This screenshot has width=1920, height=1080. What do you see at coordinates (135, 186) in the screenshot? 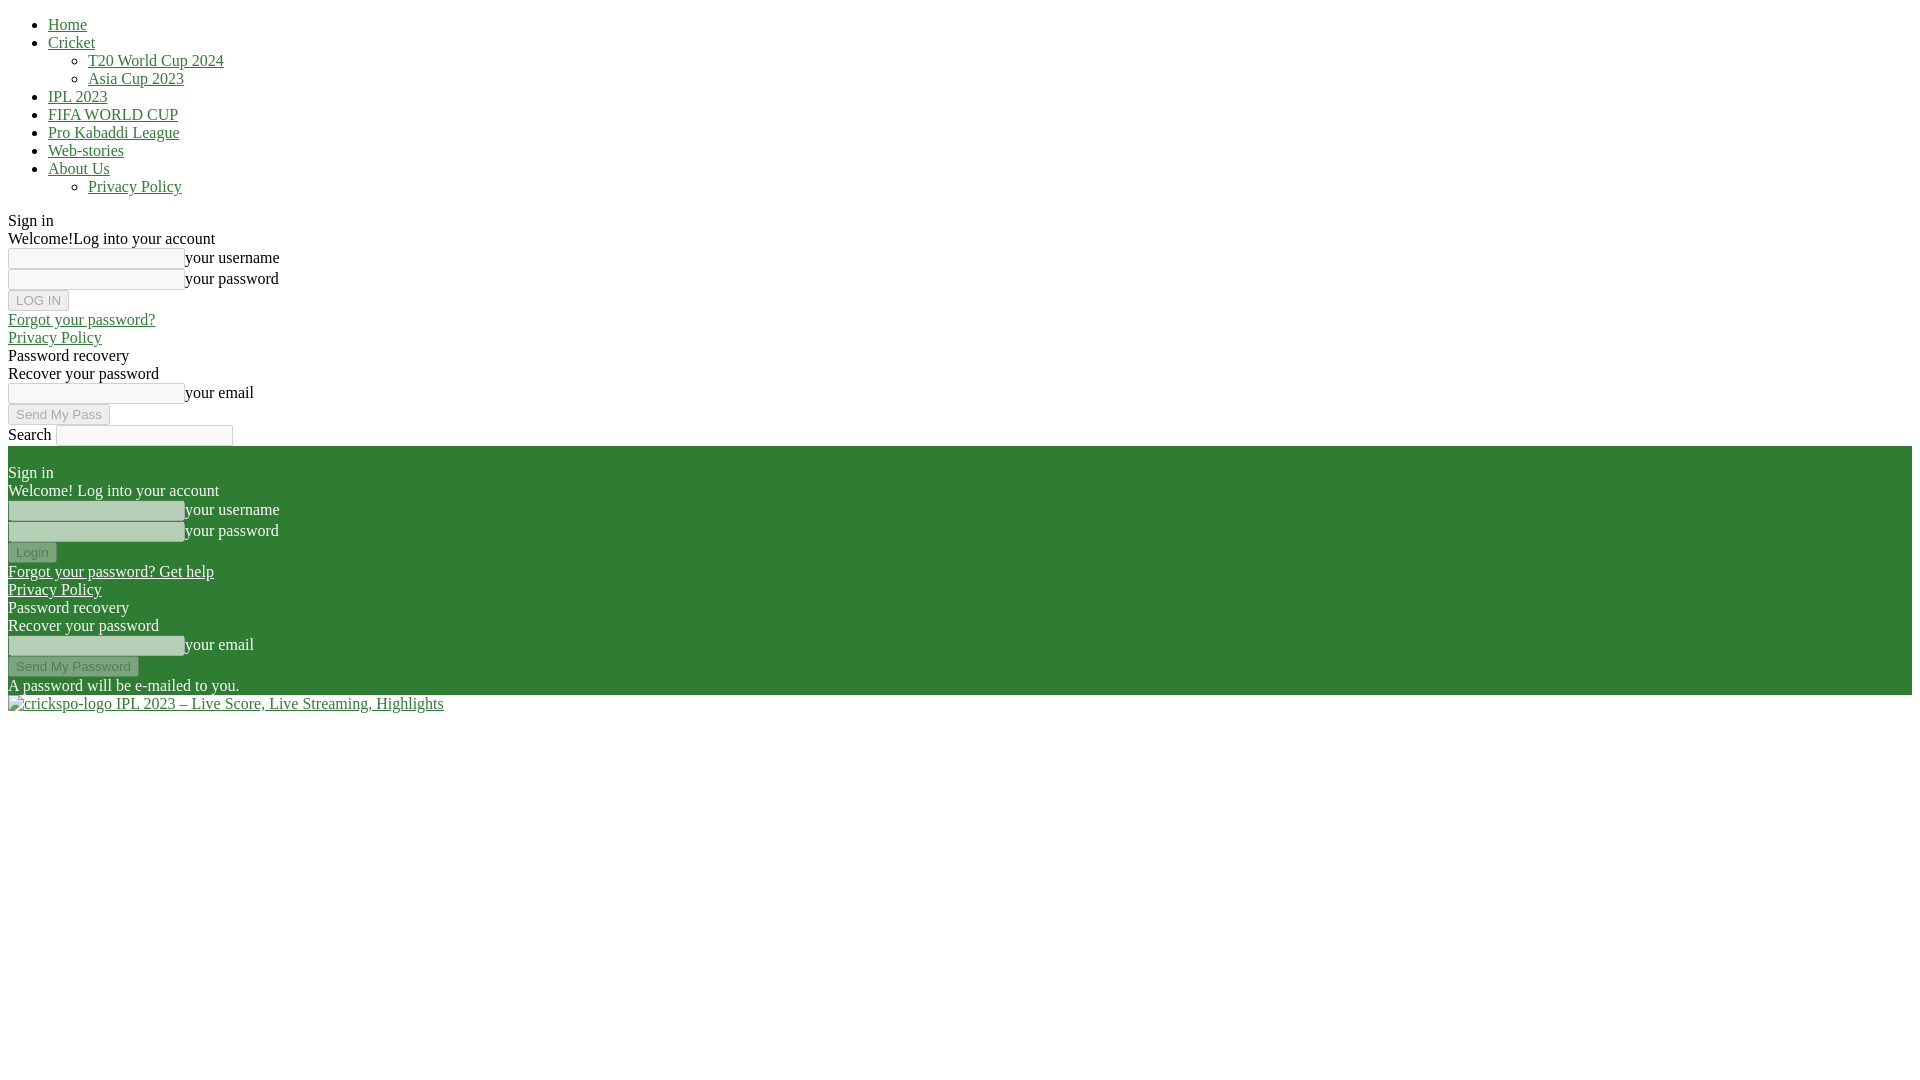
I see `Privacy Policy` at bounding box center [135, 186].